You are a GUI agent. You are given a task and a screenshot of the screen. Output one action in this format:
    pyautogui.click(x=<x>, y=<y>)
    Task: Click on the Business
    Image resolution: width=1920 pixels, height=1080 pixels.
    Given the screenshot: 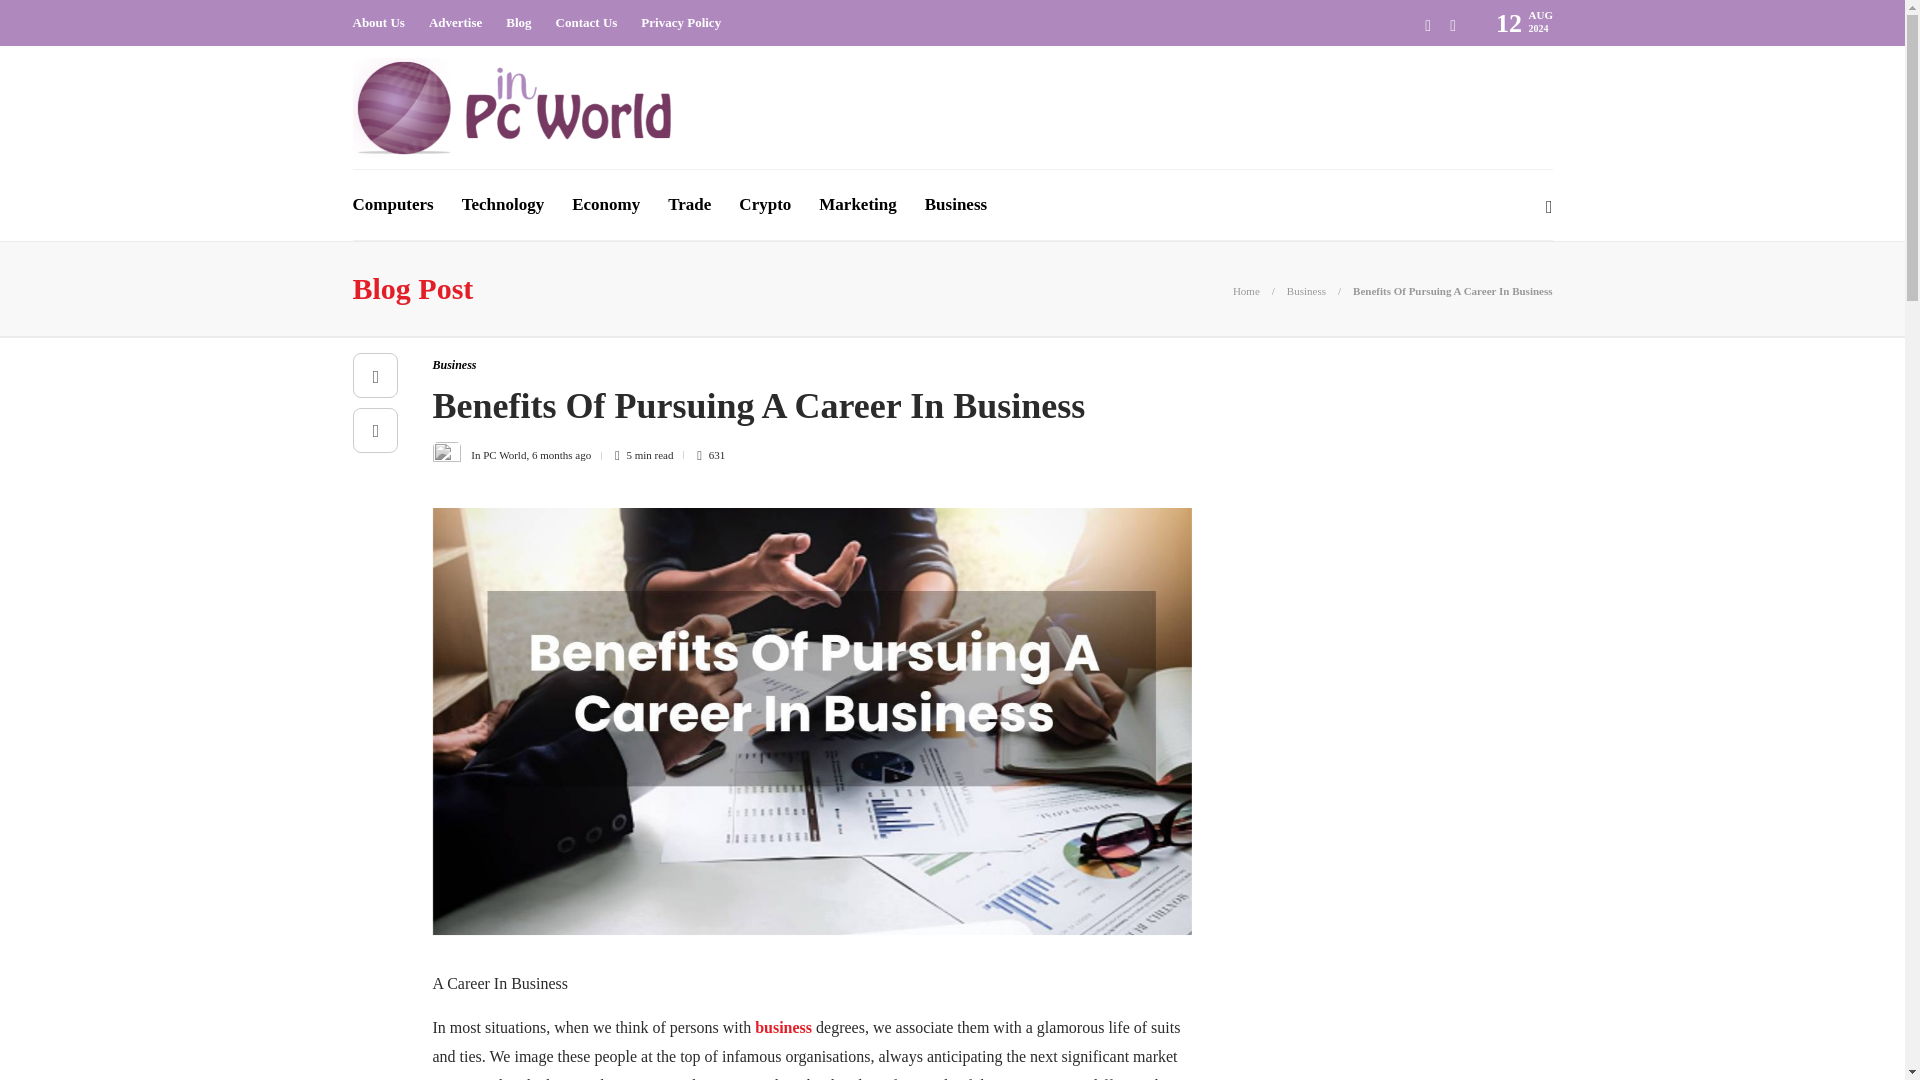 What is the action you would take?
    pyautogui.click(x=454, y=364)
    